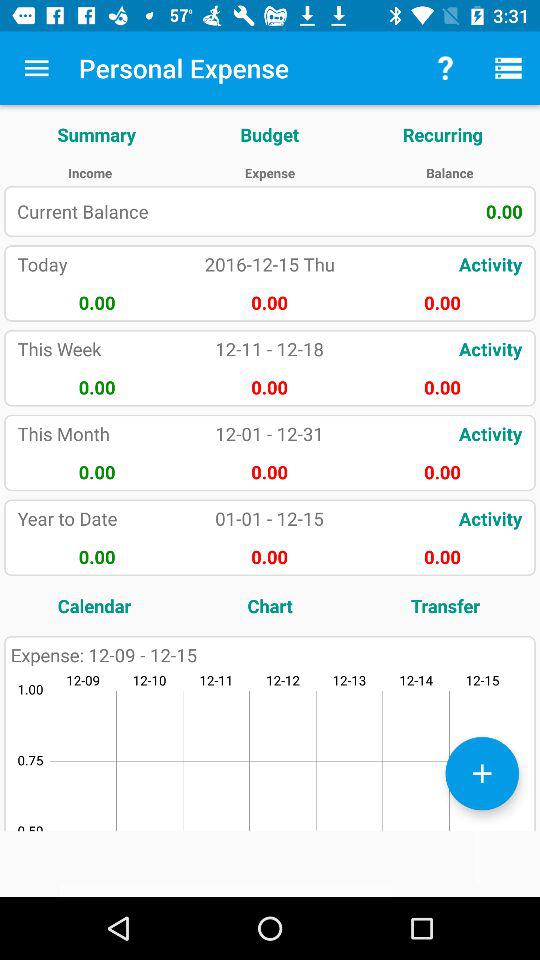 Image resolution: width=540 pixels, height=960 pixels. Describe the element at coordinates (270, 134) in the screenshot. I see `select budget item` at that location.